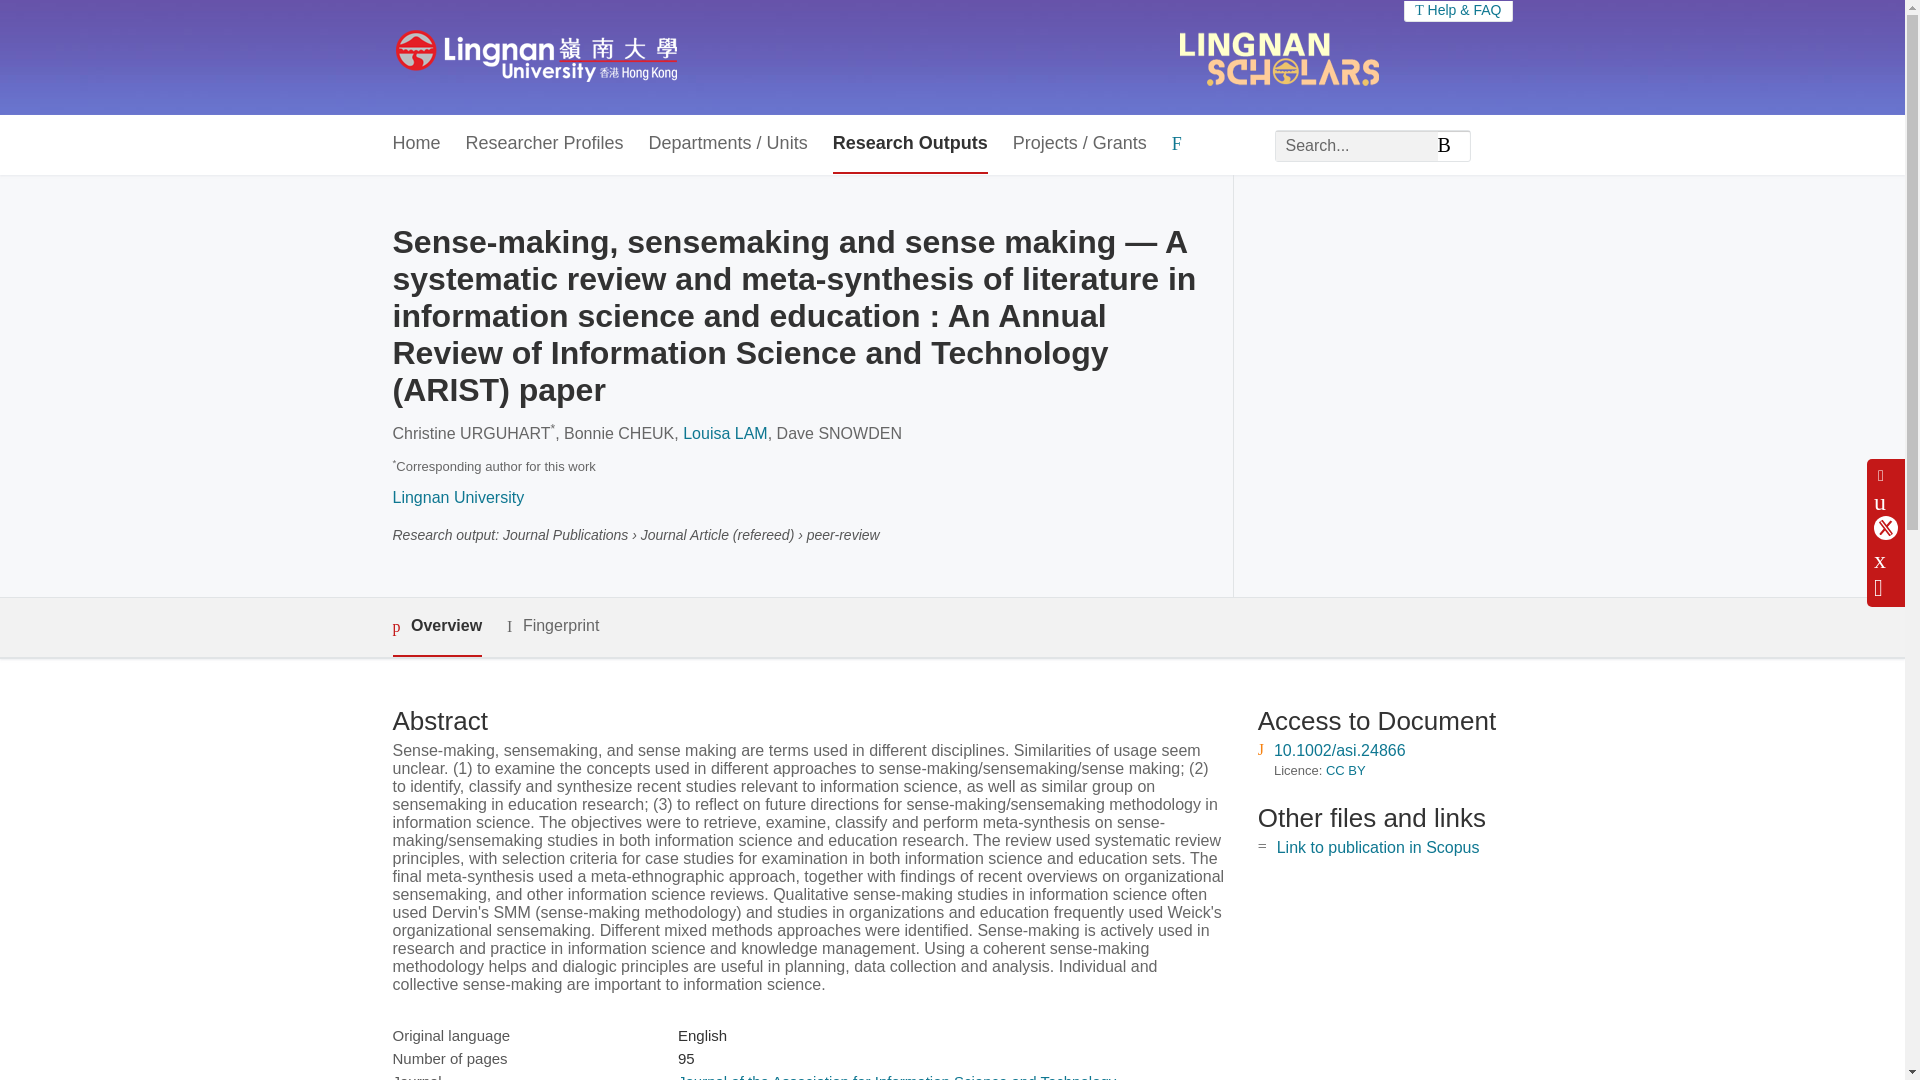 The width and height of the screenshot is (1920, 1080). What do you see at coordinates (910, 144) in the screenshot?
I see `Research Outputs` at bounding box center [910, 144].